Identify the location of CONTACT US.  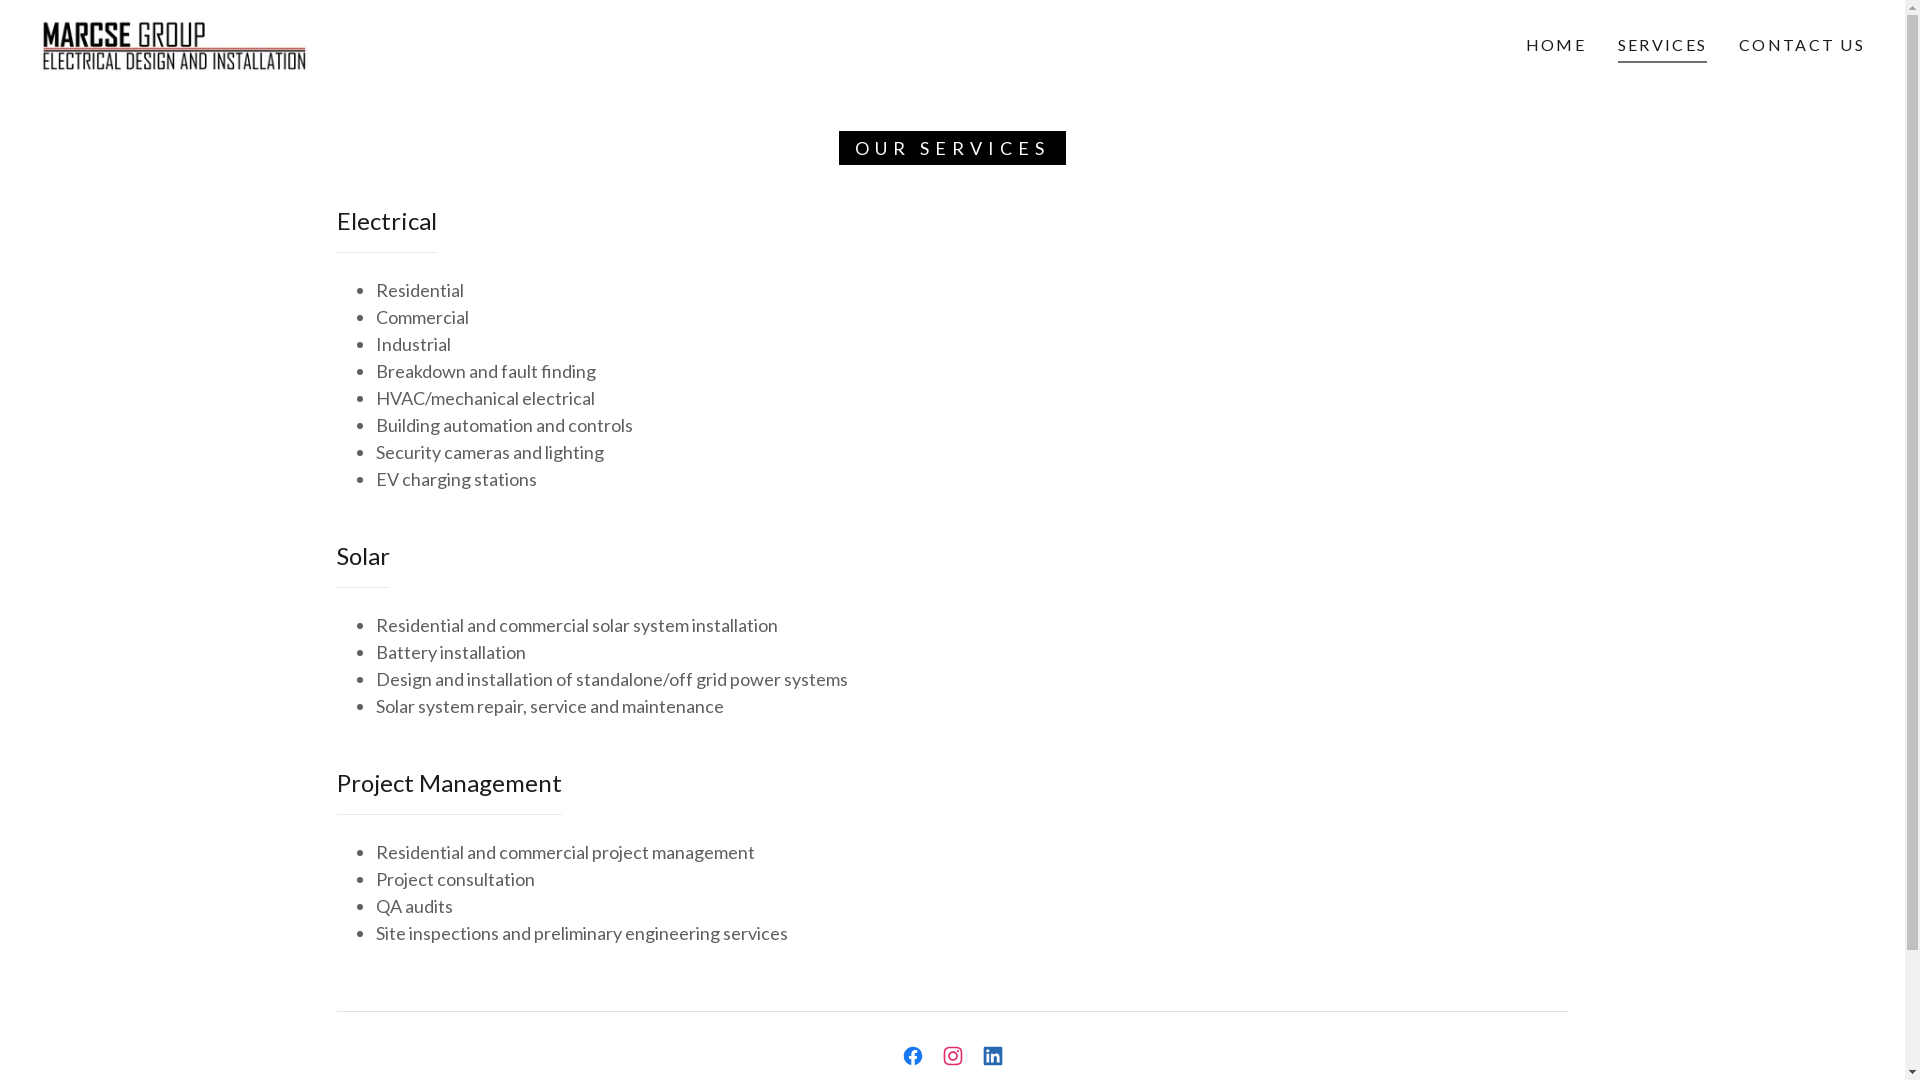
(1802, 45).